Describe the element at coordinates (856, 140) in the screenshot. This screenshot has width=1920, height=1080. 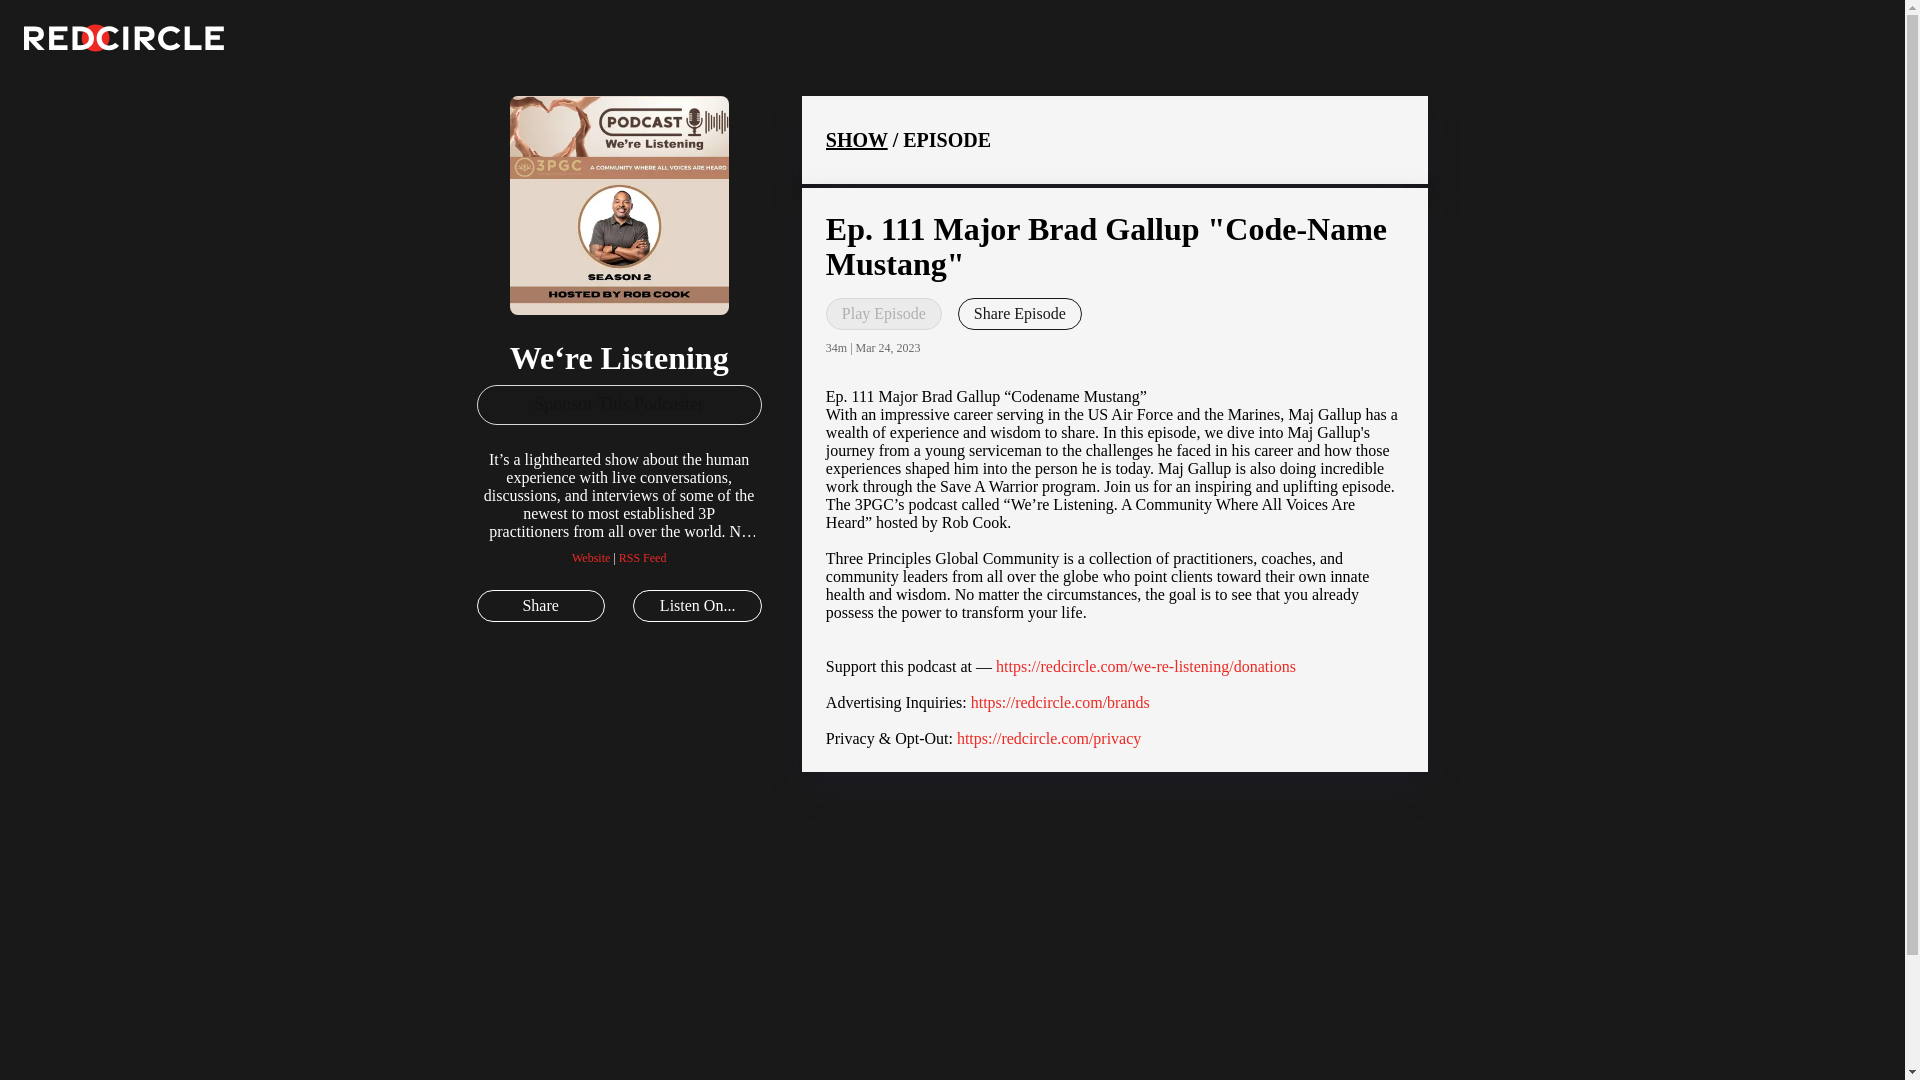
I see `SHOW` at that location.